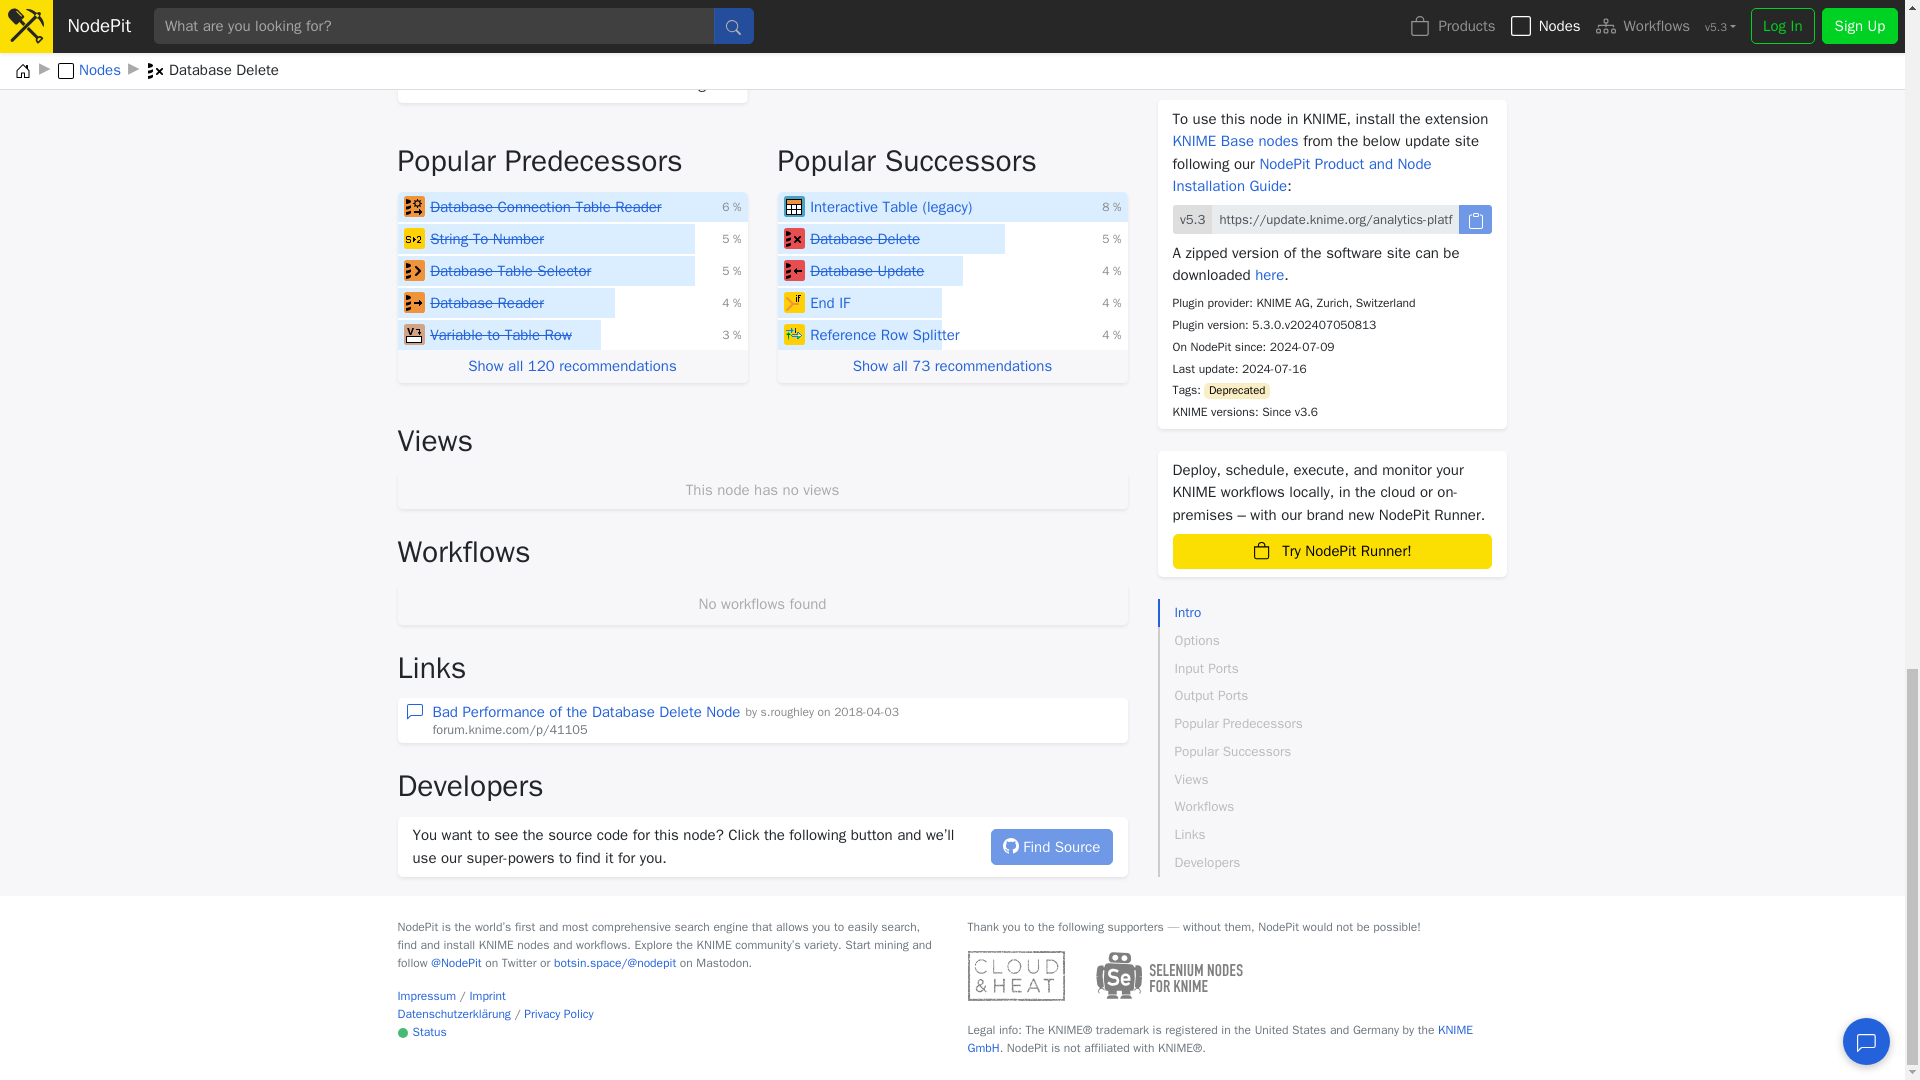  I want to click on Source, so click(414, 302).